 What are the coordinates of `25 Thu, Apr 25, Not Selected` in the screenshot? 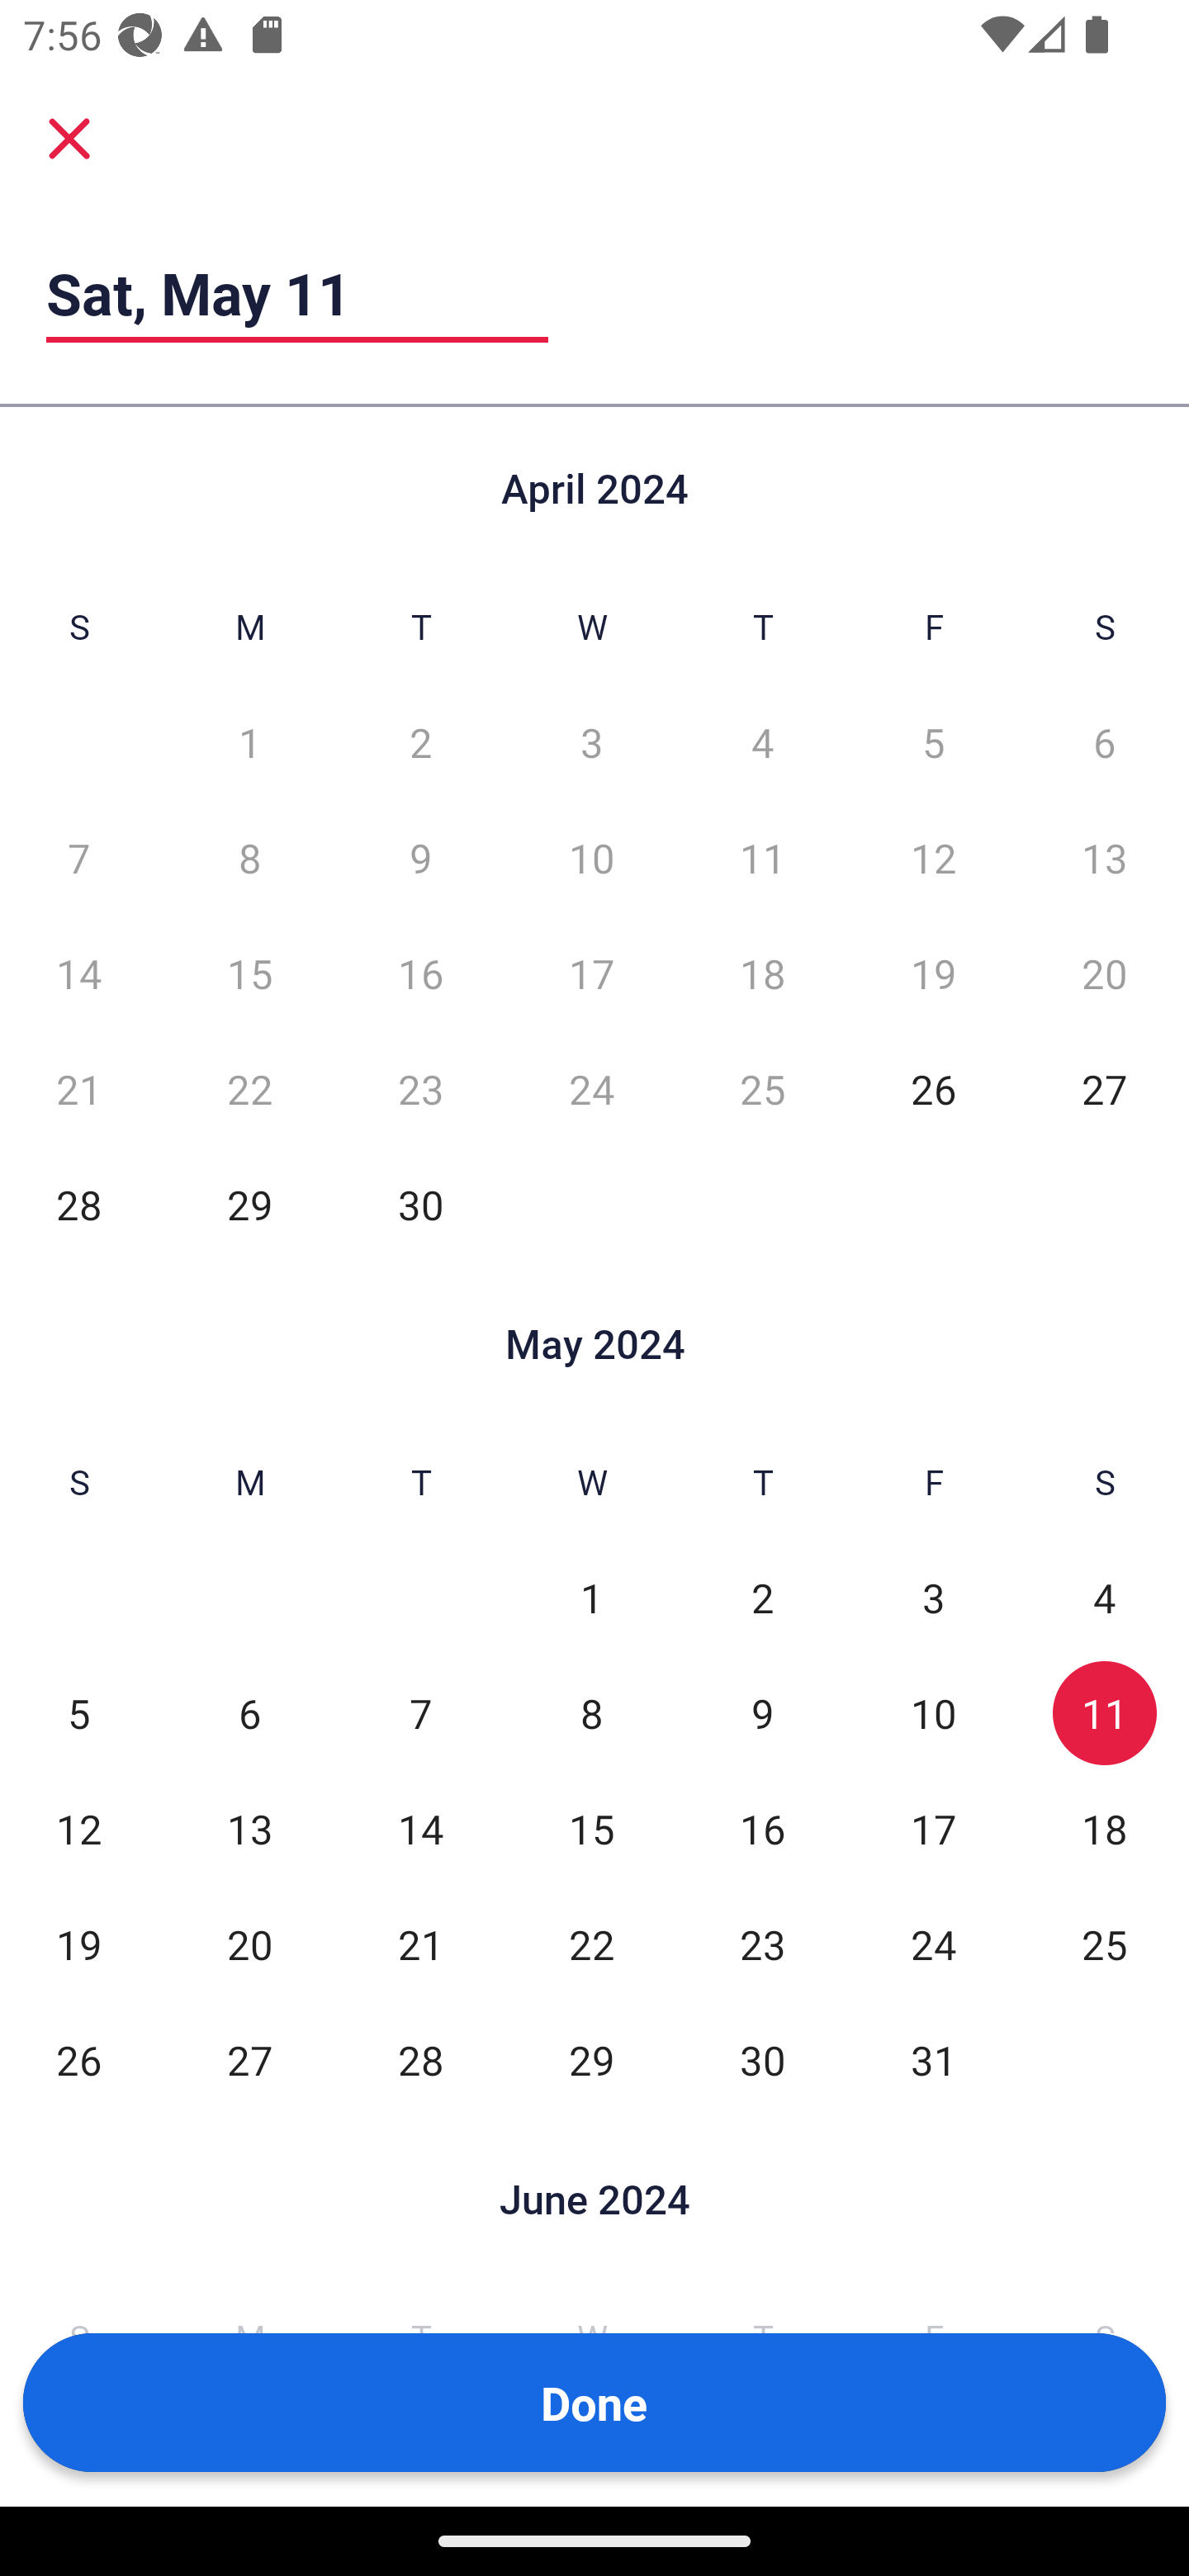 It's located at (762, 1088).